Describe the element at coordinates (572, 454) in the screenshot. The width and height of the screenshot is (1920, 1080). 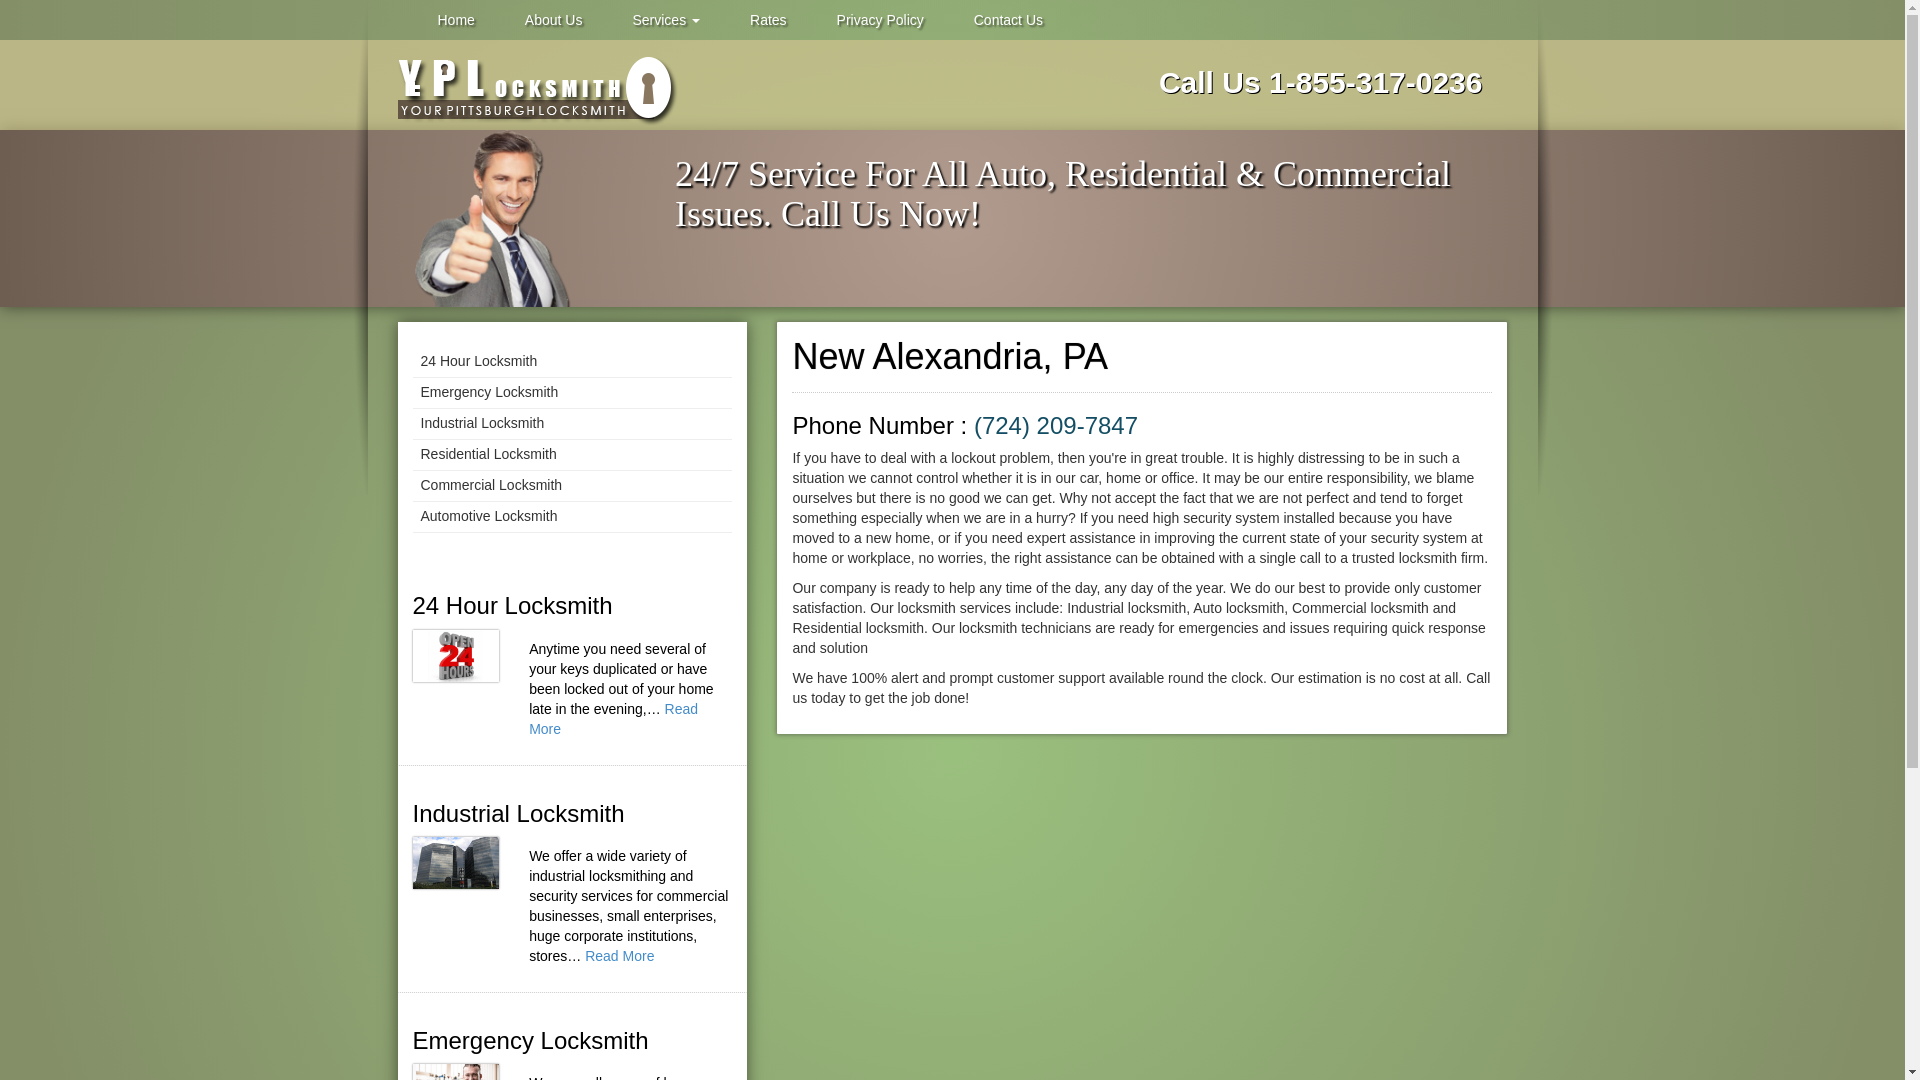
I see `Residential Locksmith` at that location.